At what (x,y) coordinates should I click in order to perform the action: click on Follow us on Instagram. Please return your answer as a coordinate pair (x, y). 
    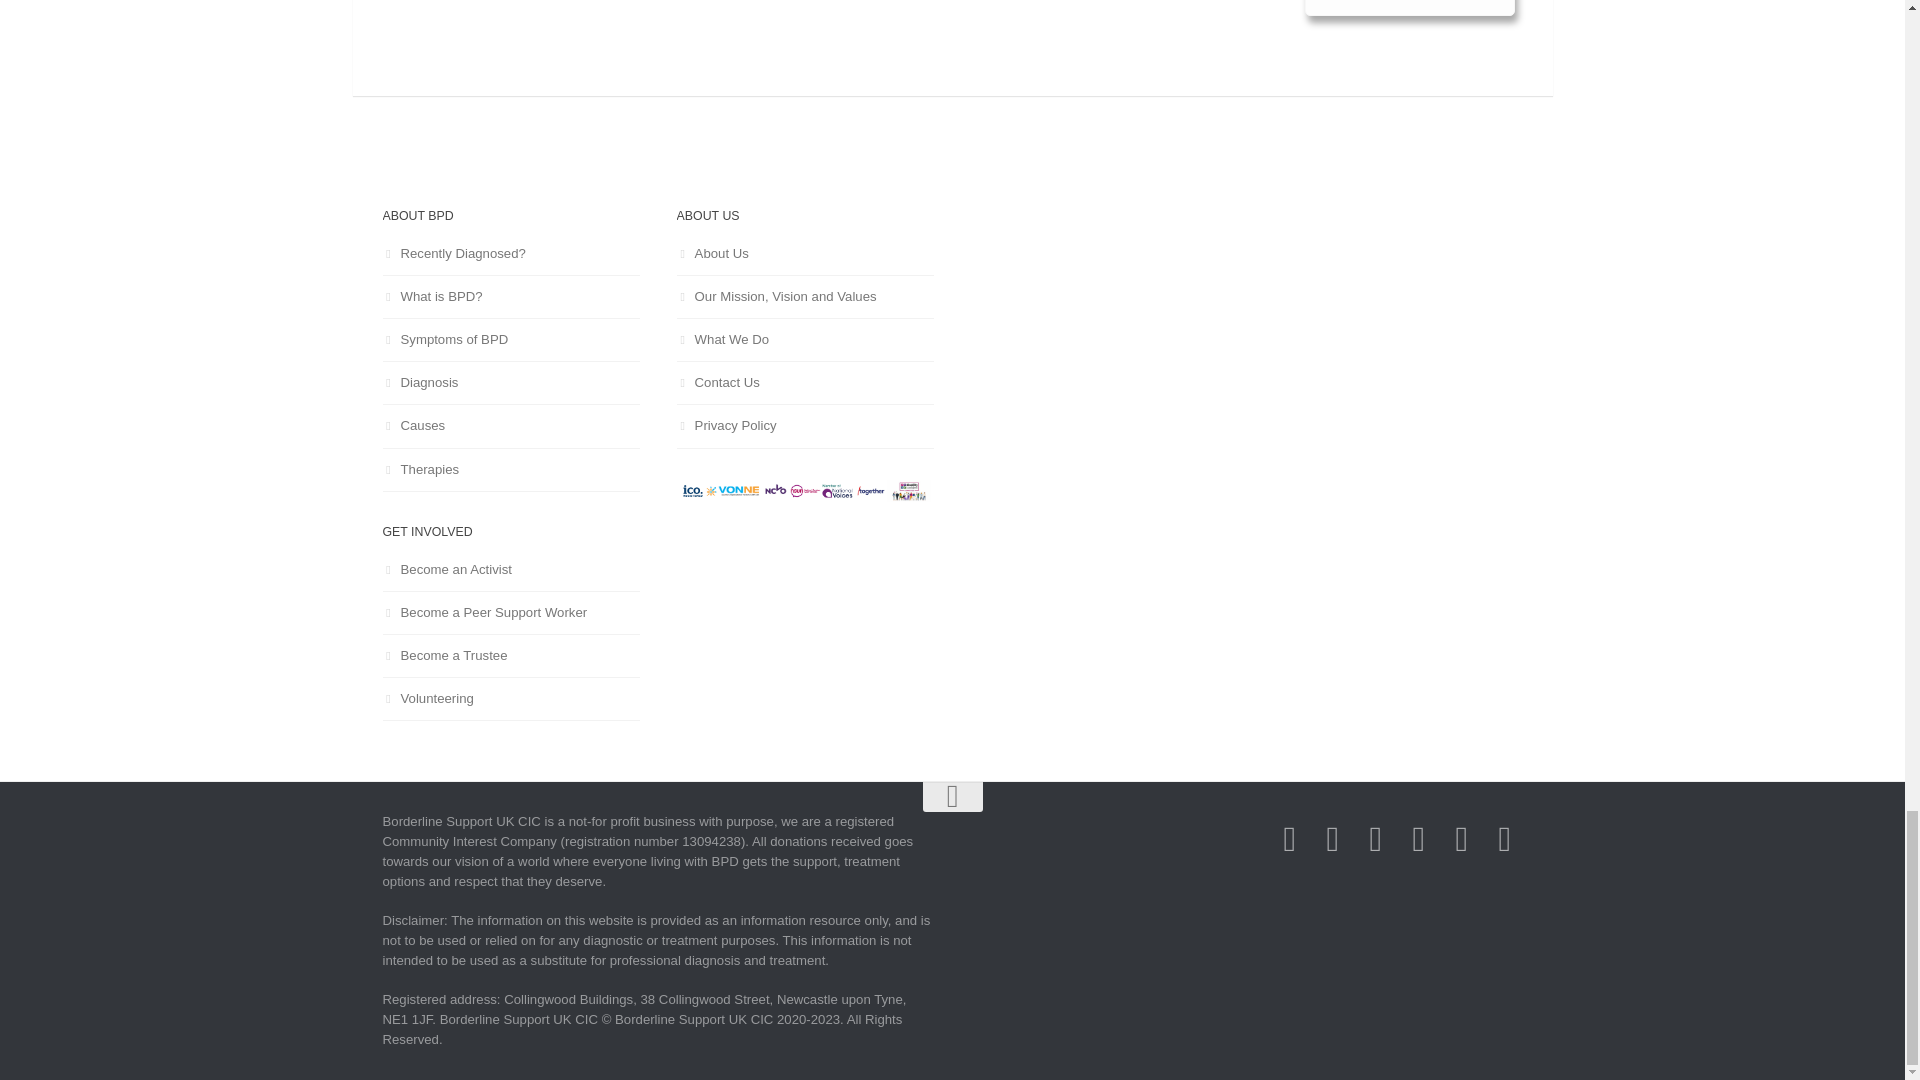
    Looking at the image, I should click on (1375, 839).